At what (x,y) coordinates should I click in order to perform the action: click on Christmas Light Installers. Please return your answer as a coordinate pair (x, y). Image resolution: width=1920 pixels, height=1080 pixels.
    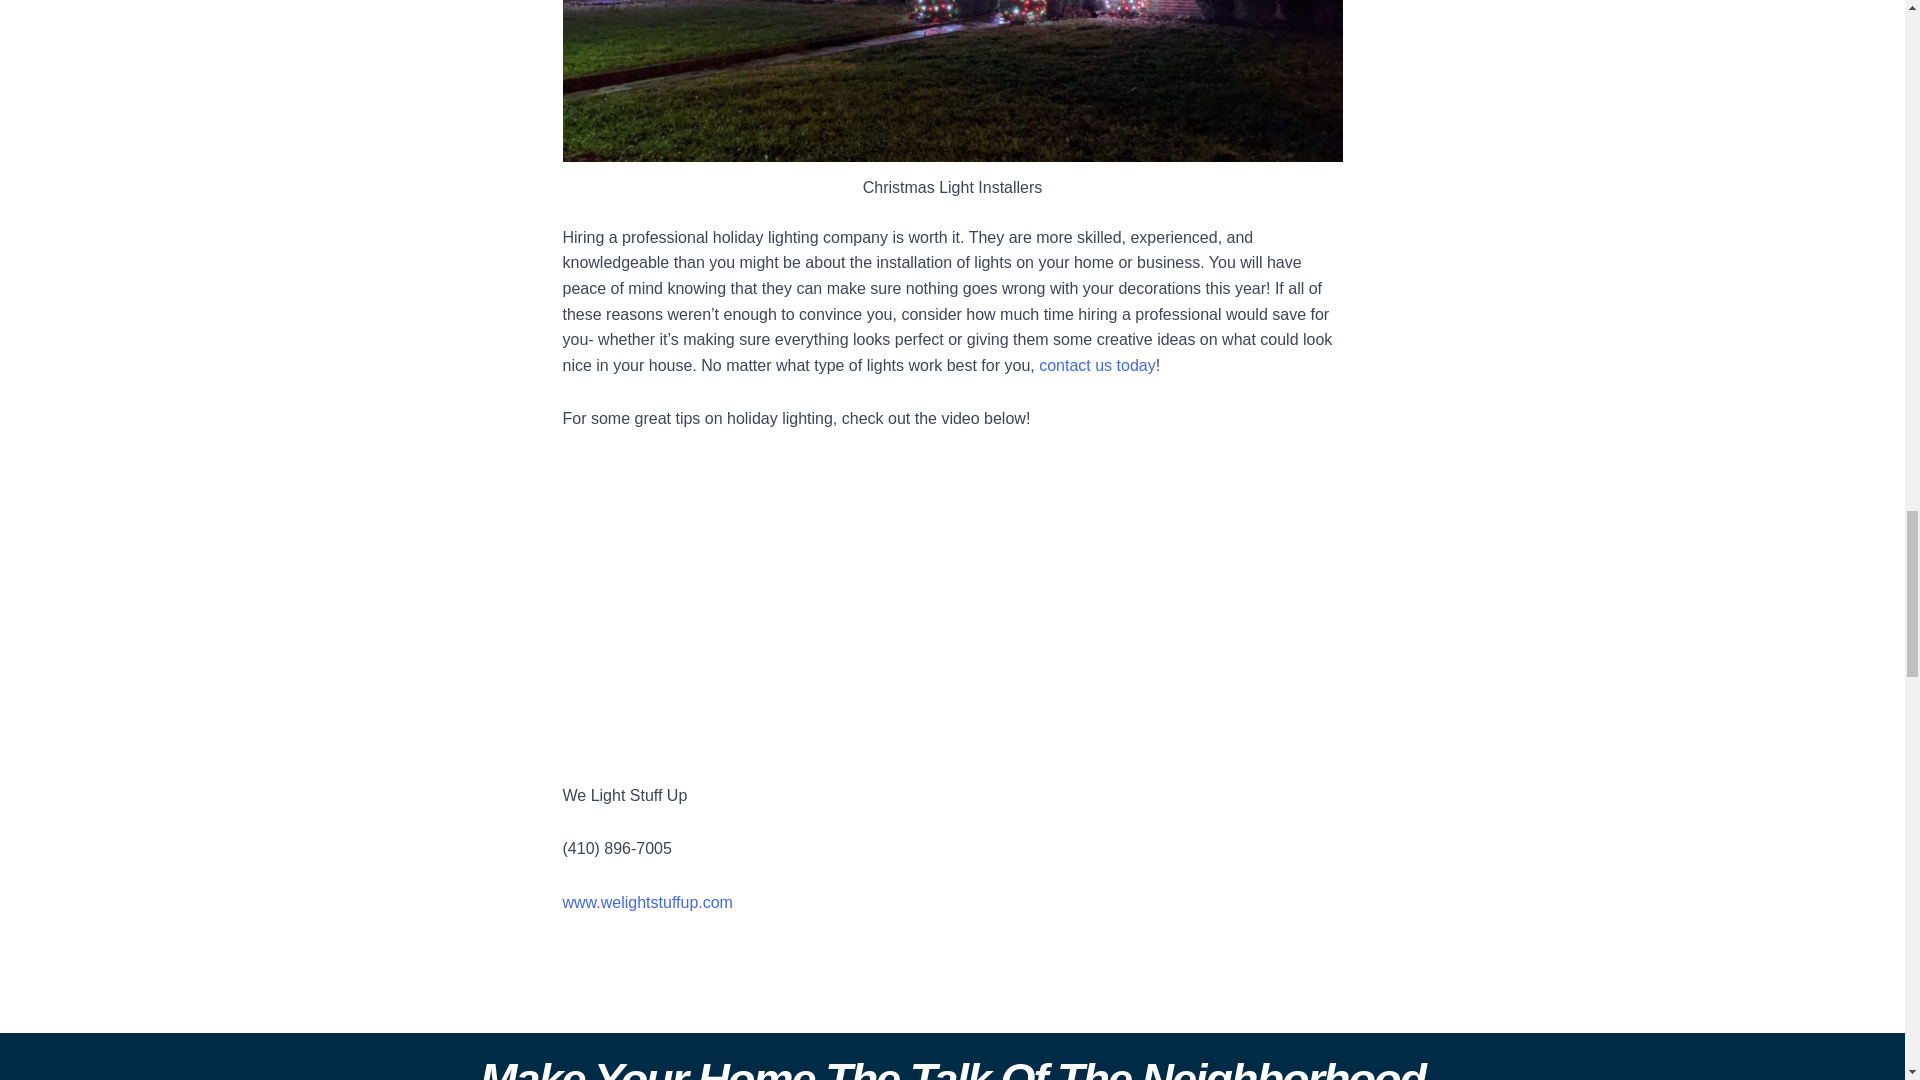
    Looking at the image, I should click on (952, 81).